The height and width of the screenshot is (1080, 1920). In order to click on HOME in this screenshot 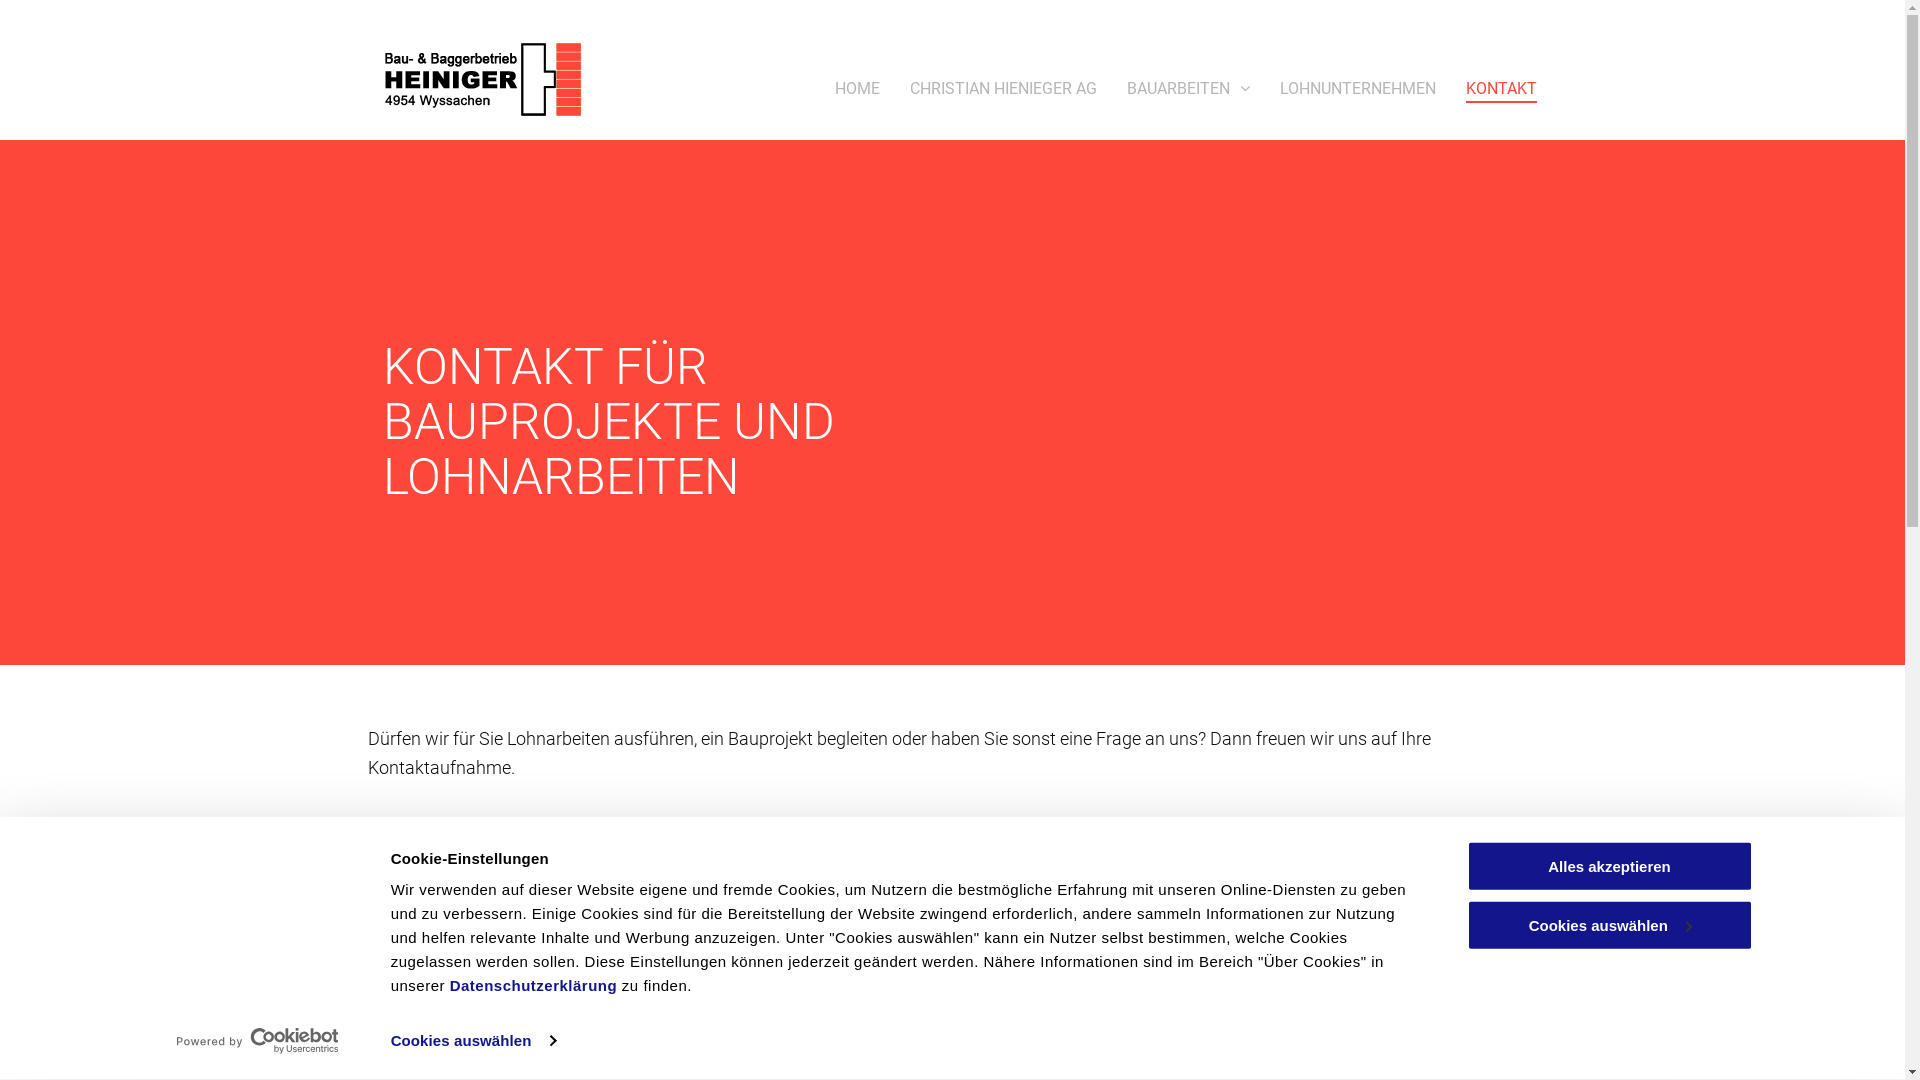, I will do `click(858, 88)`.